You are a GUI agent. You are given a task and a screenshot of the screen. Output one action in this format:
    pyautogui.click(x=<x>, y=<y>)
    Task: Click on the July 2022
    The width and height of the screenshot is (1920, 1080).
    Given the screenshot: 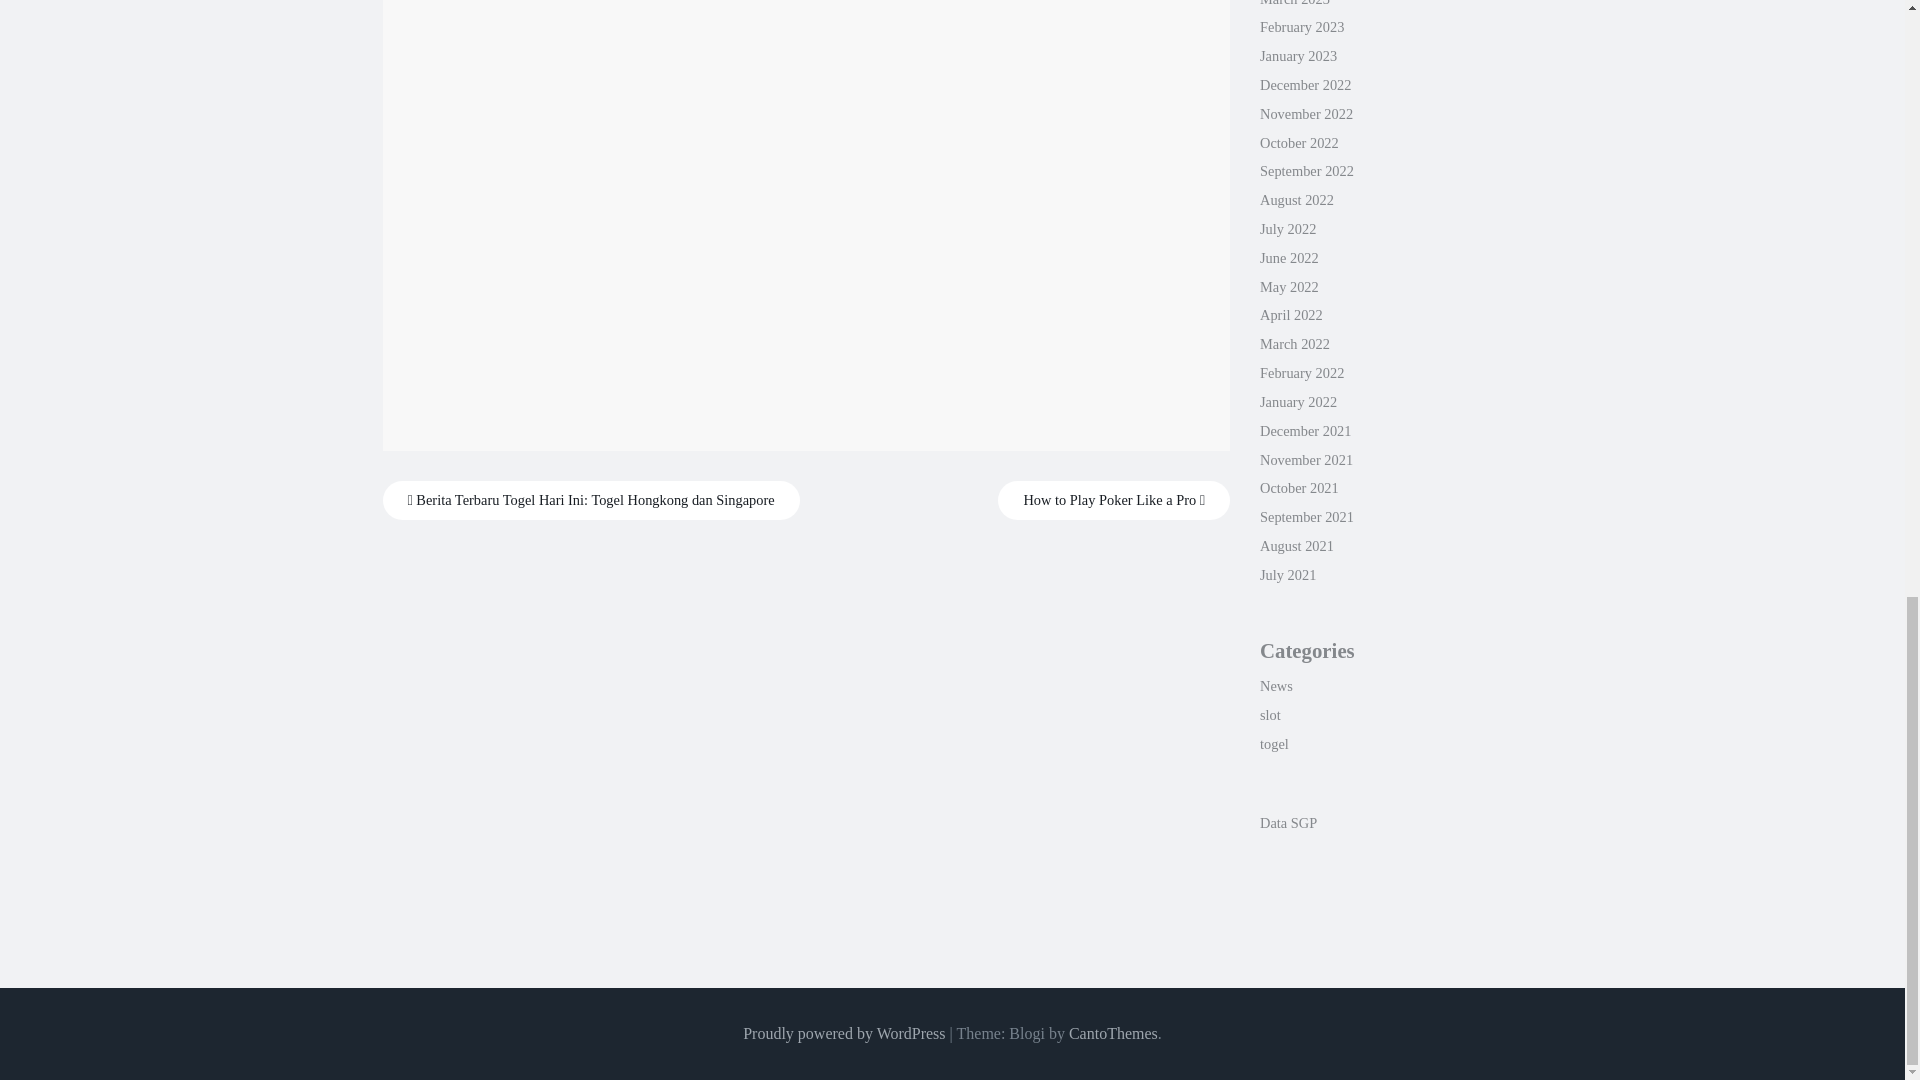 What is the action you would take?
    pyautogui.click(x=1287, y=228)
    